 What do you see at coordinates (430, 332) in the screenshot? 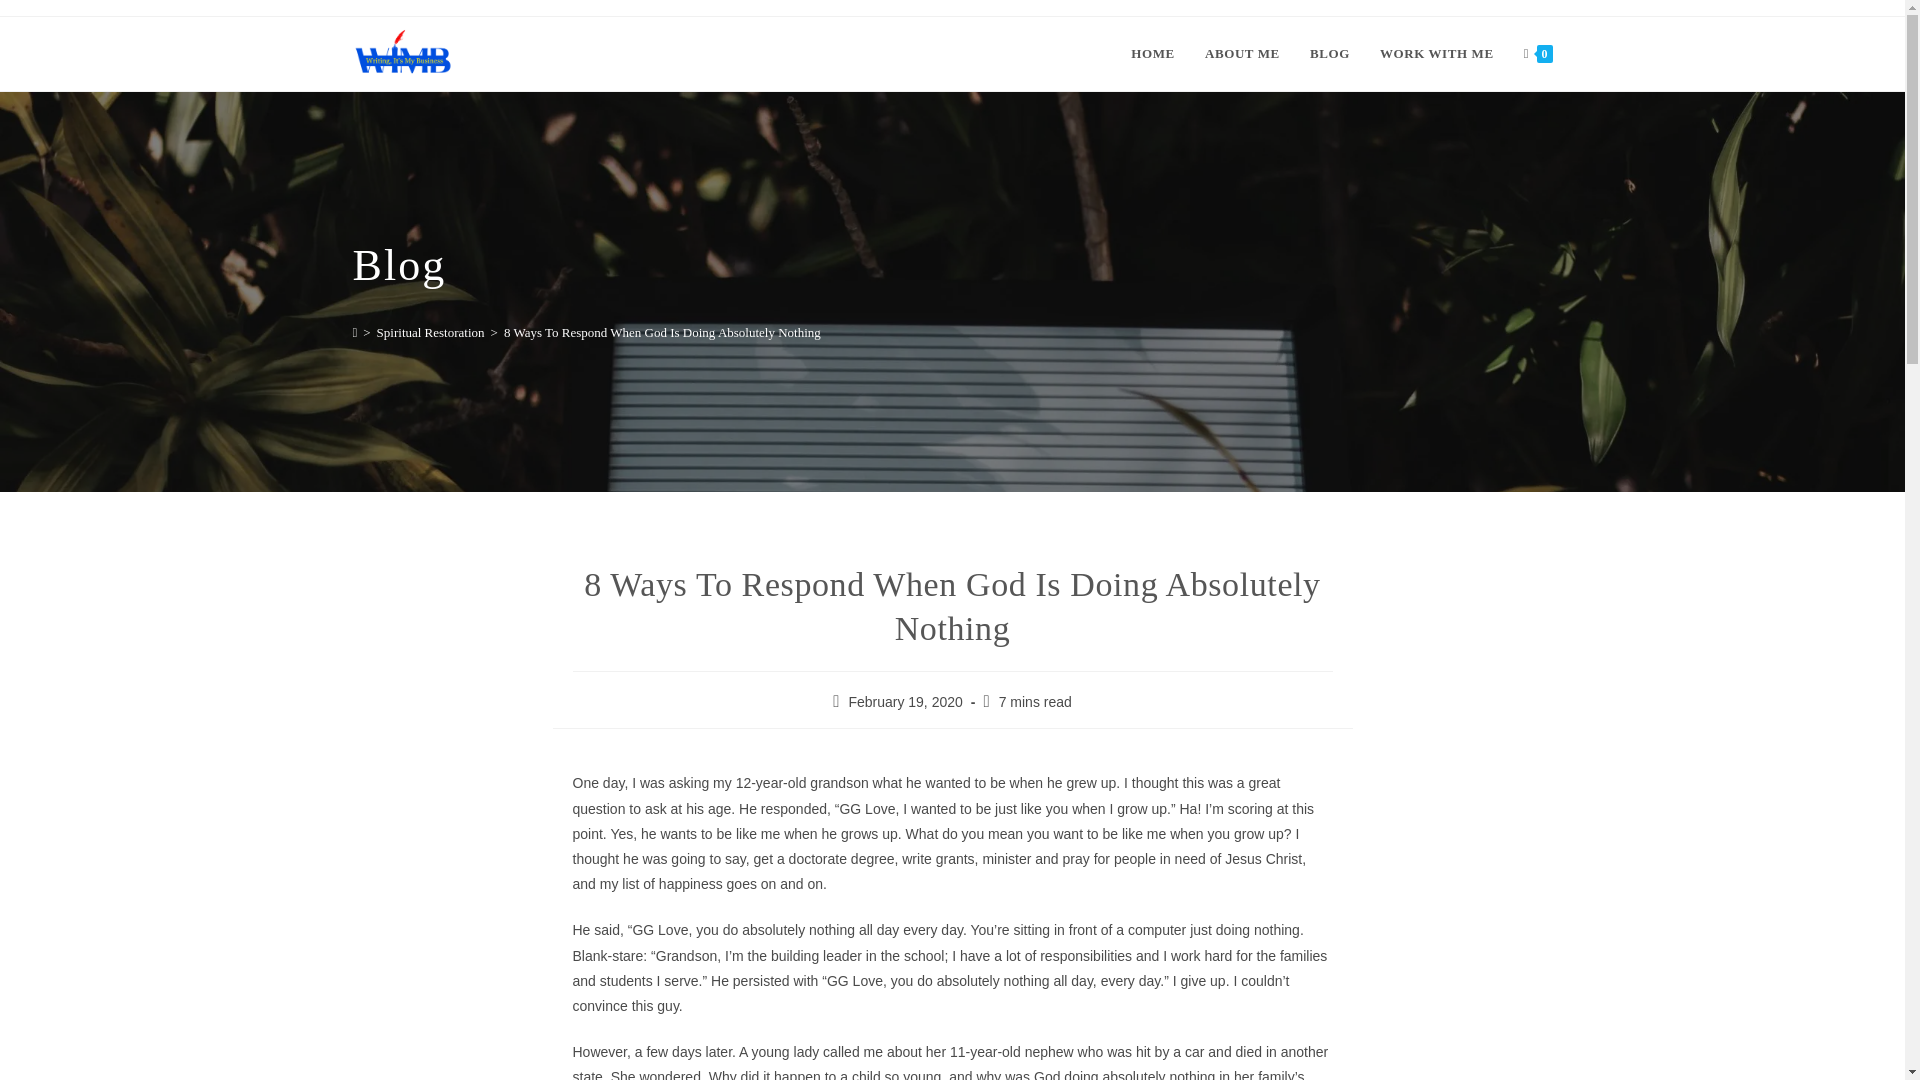
I see `Spiritual Restoration` at bounding box center [430, 332].